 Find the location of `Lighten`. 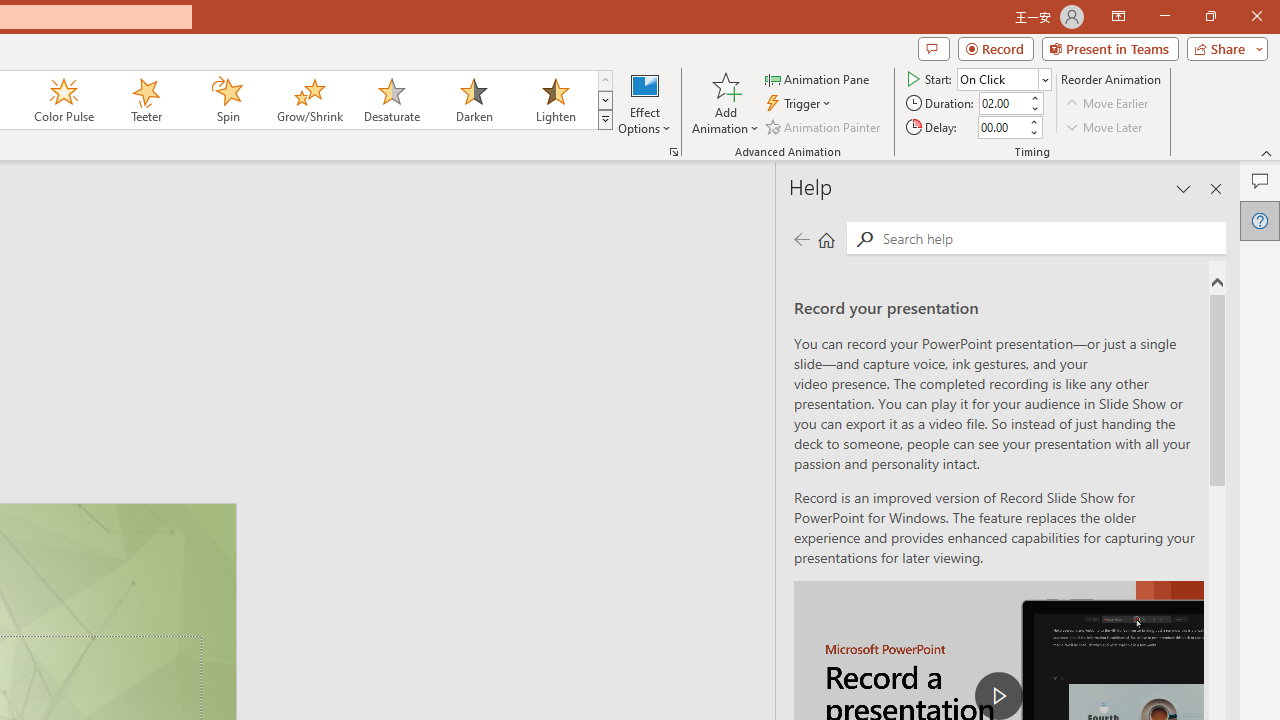

Lighten is located at coordinates (555, 100).